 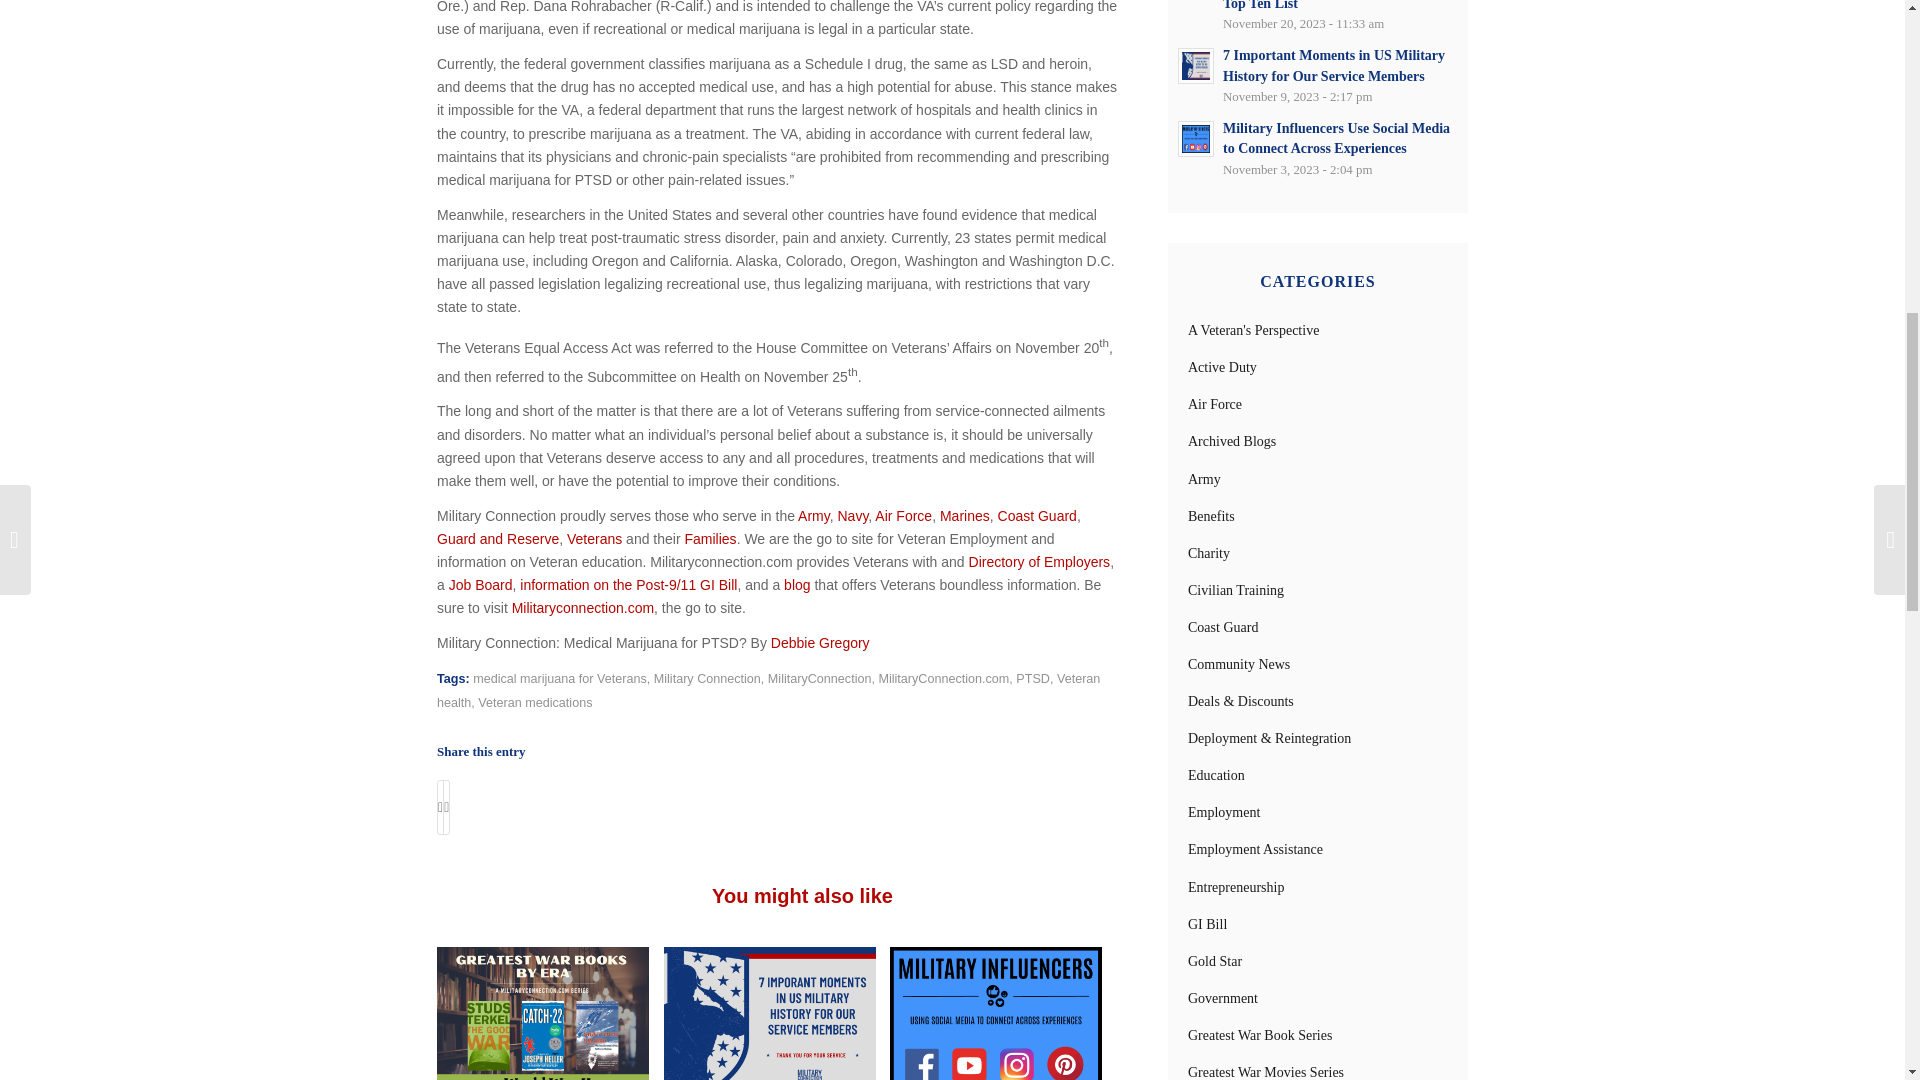 I want to click on Air Force, so click(x=903, y=515).